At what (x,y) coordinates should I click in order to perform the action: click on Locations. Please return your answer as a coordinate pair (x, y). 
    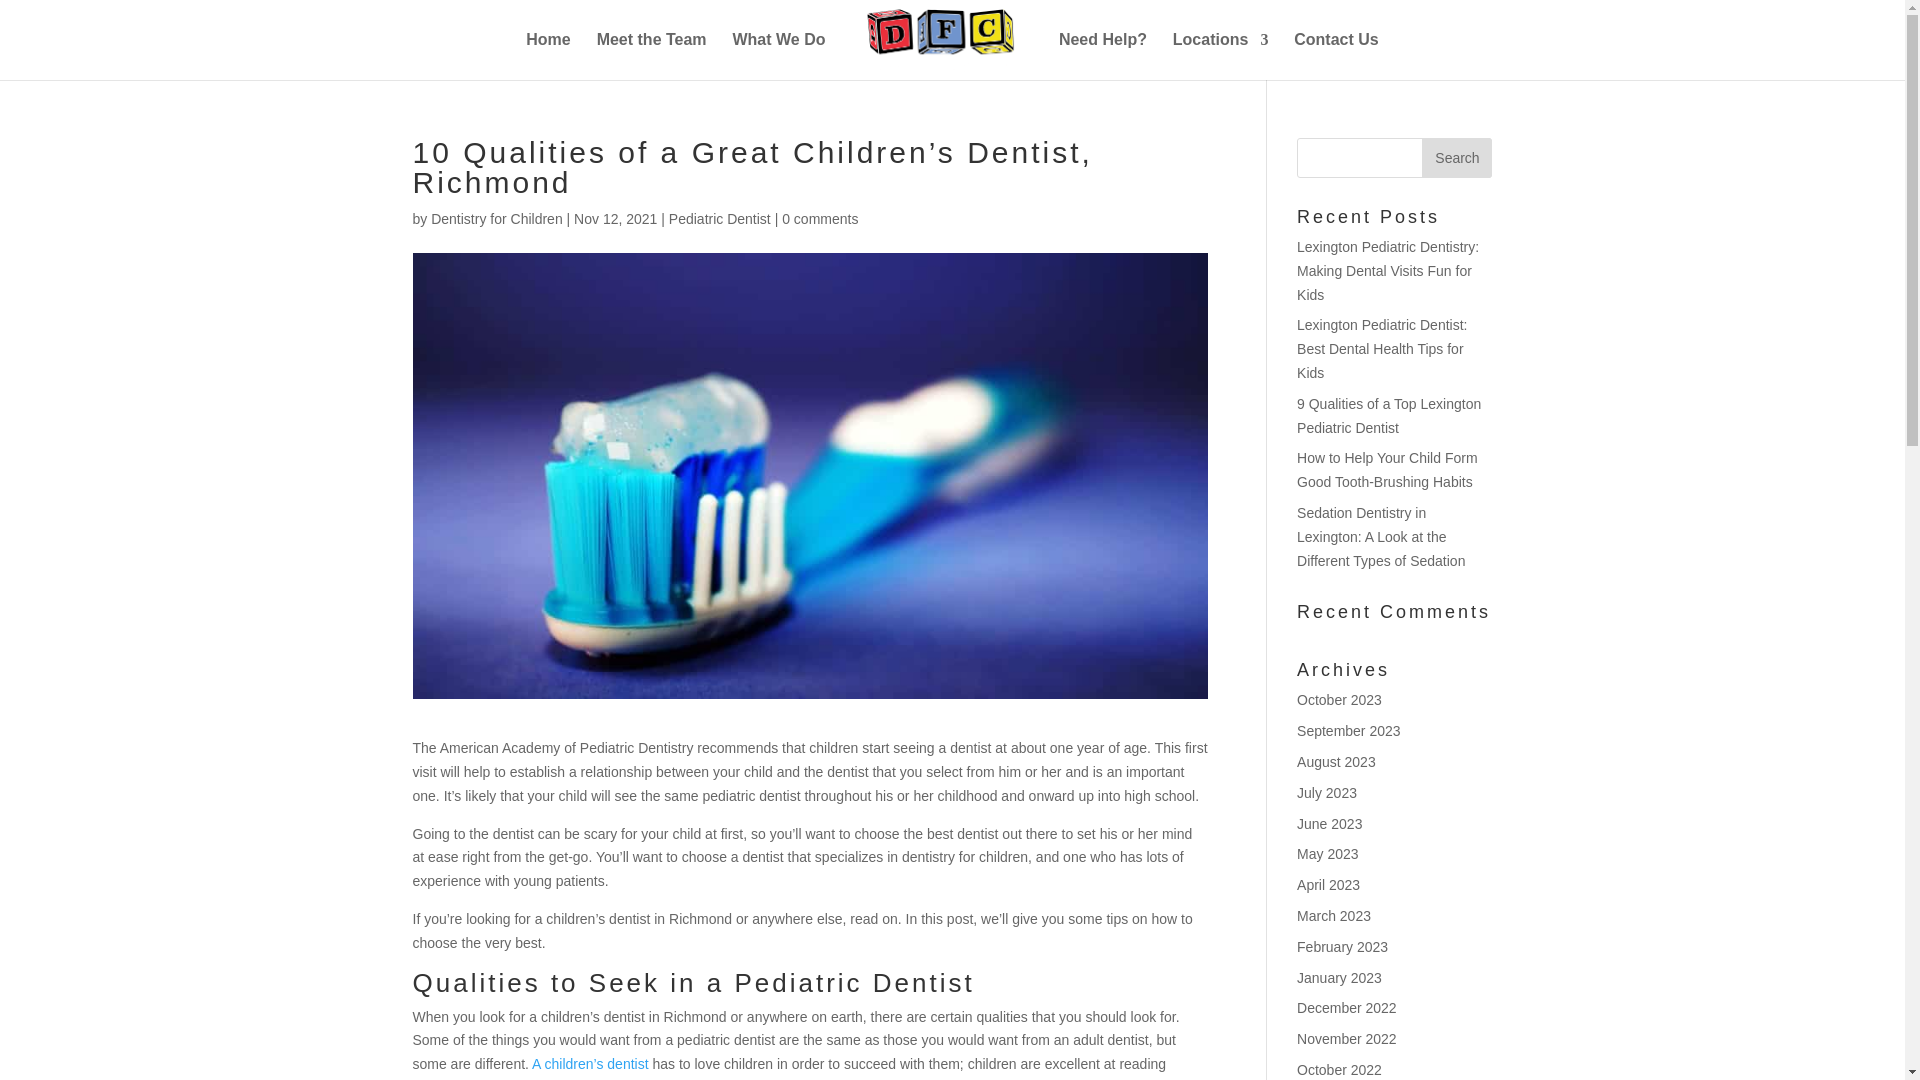
    Looking at the image, I should click on (1221, 56).